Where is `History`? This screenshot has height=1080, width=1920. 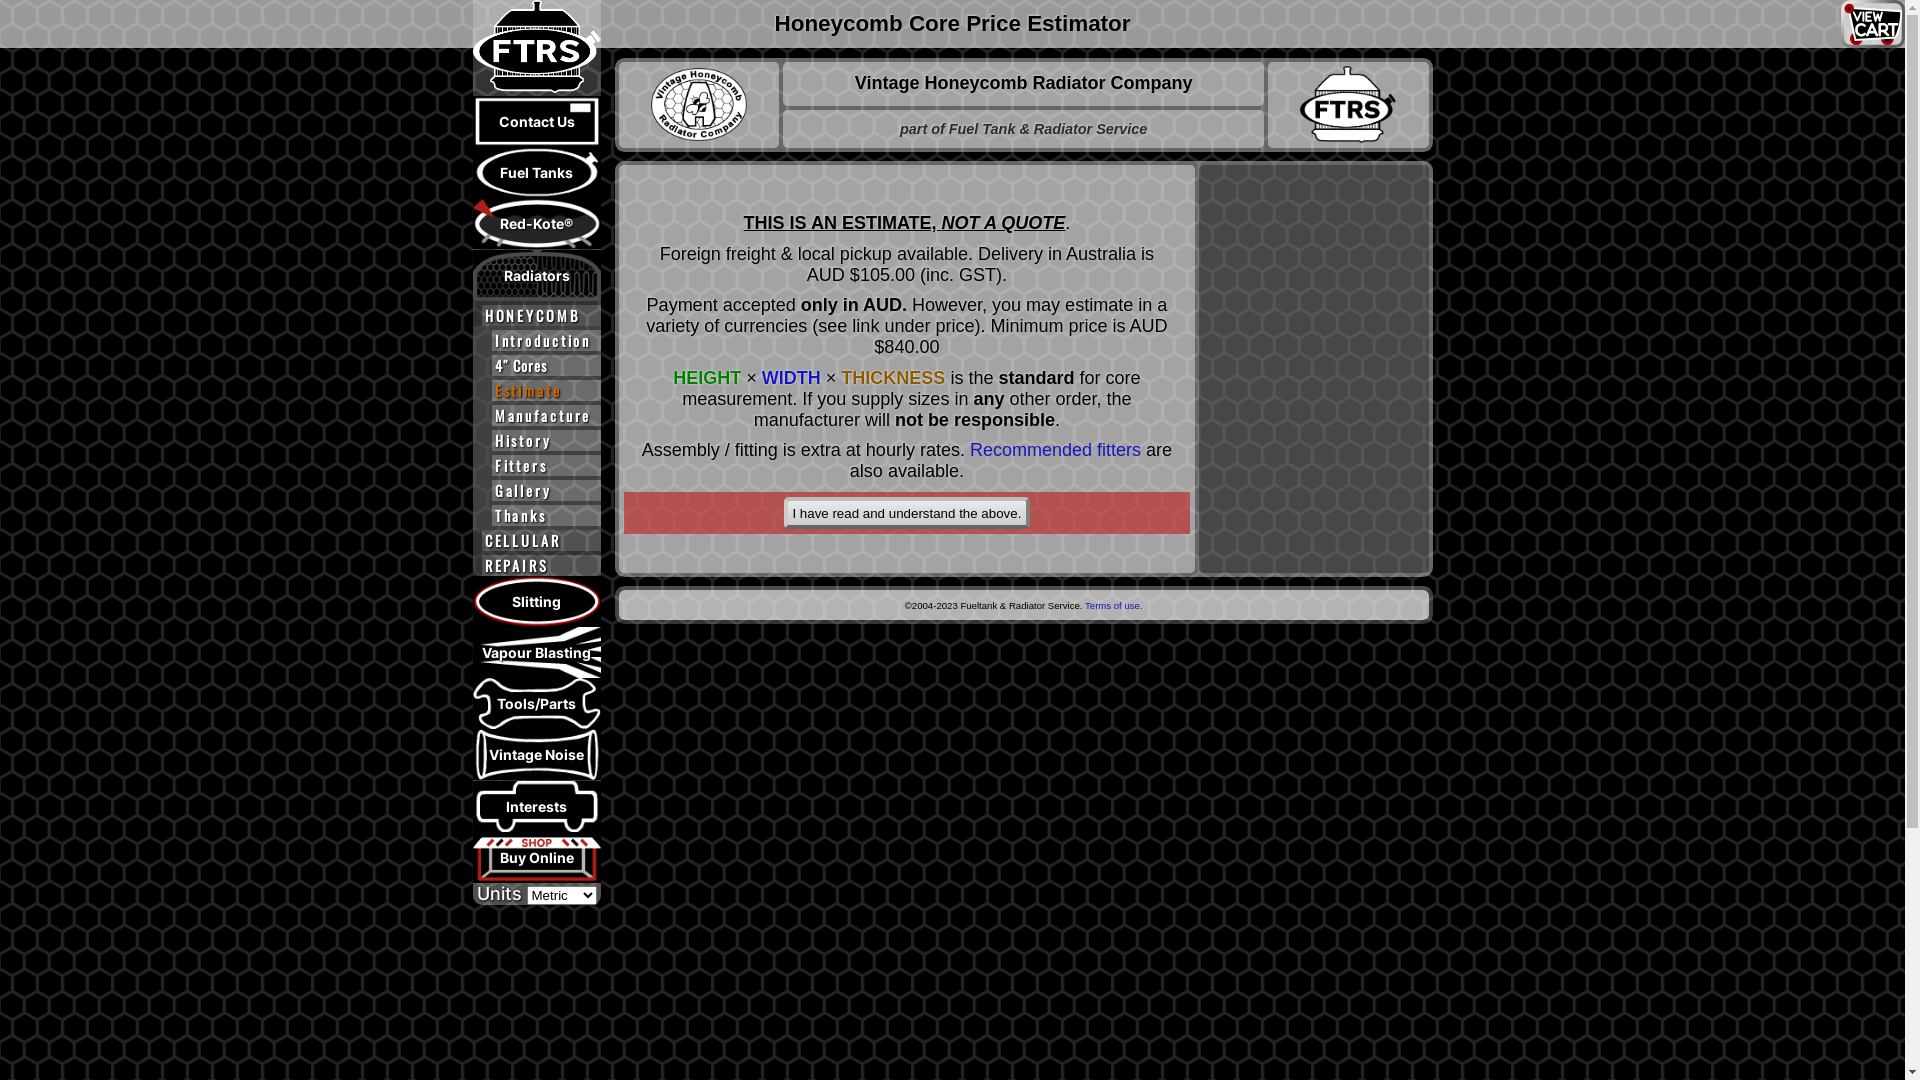
History is located at coordinates (536, 438).